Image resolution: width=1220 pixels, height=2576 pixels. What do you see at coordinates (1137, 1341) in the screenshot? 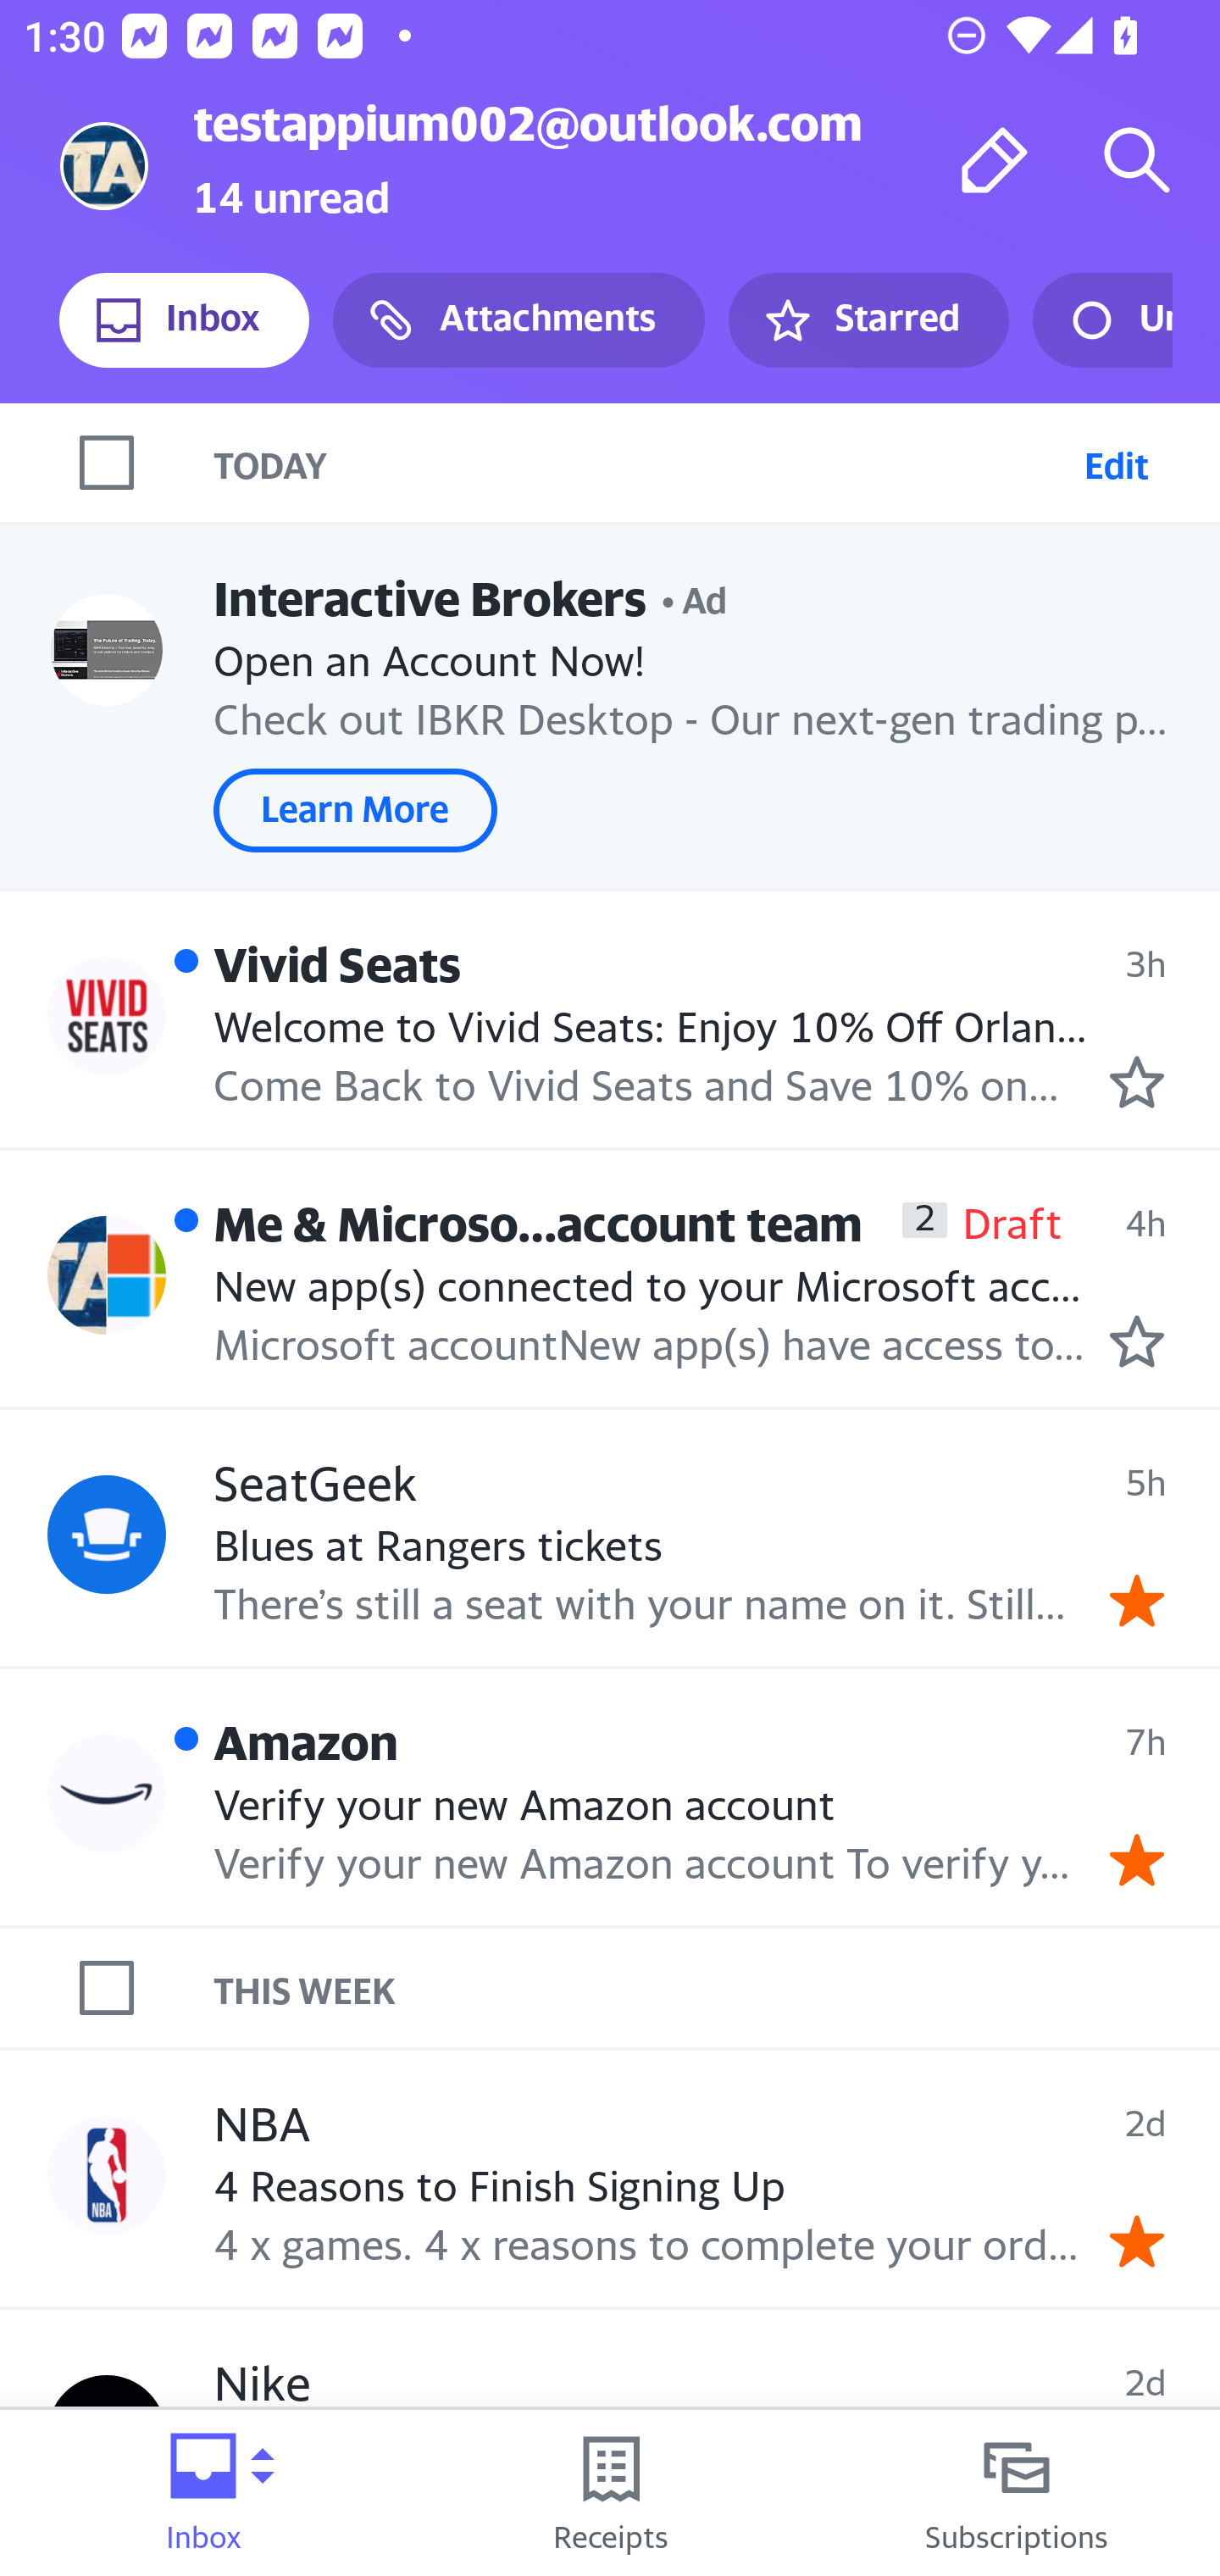
I see `Mark as starred.` at bounding box center [1137, 1341].